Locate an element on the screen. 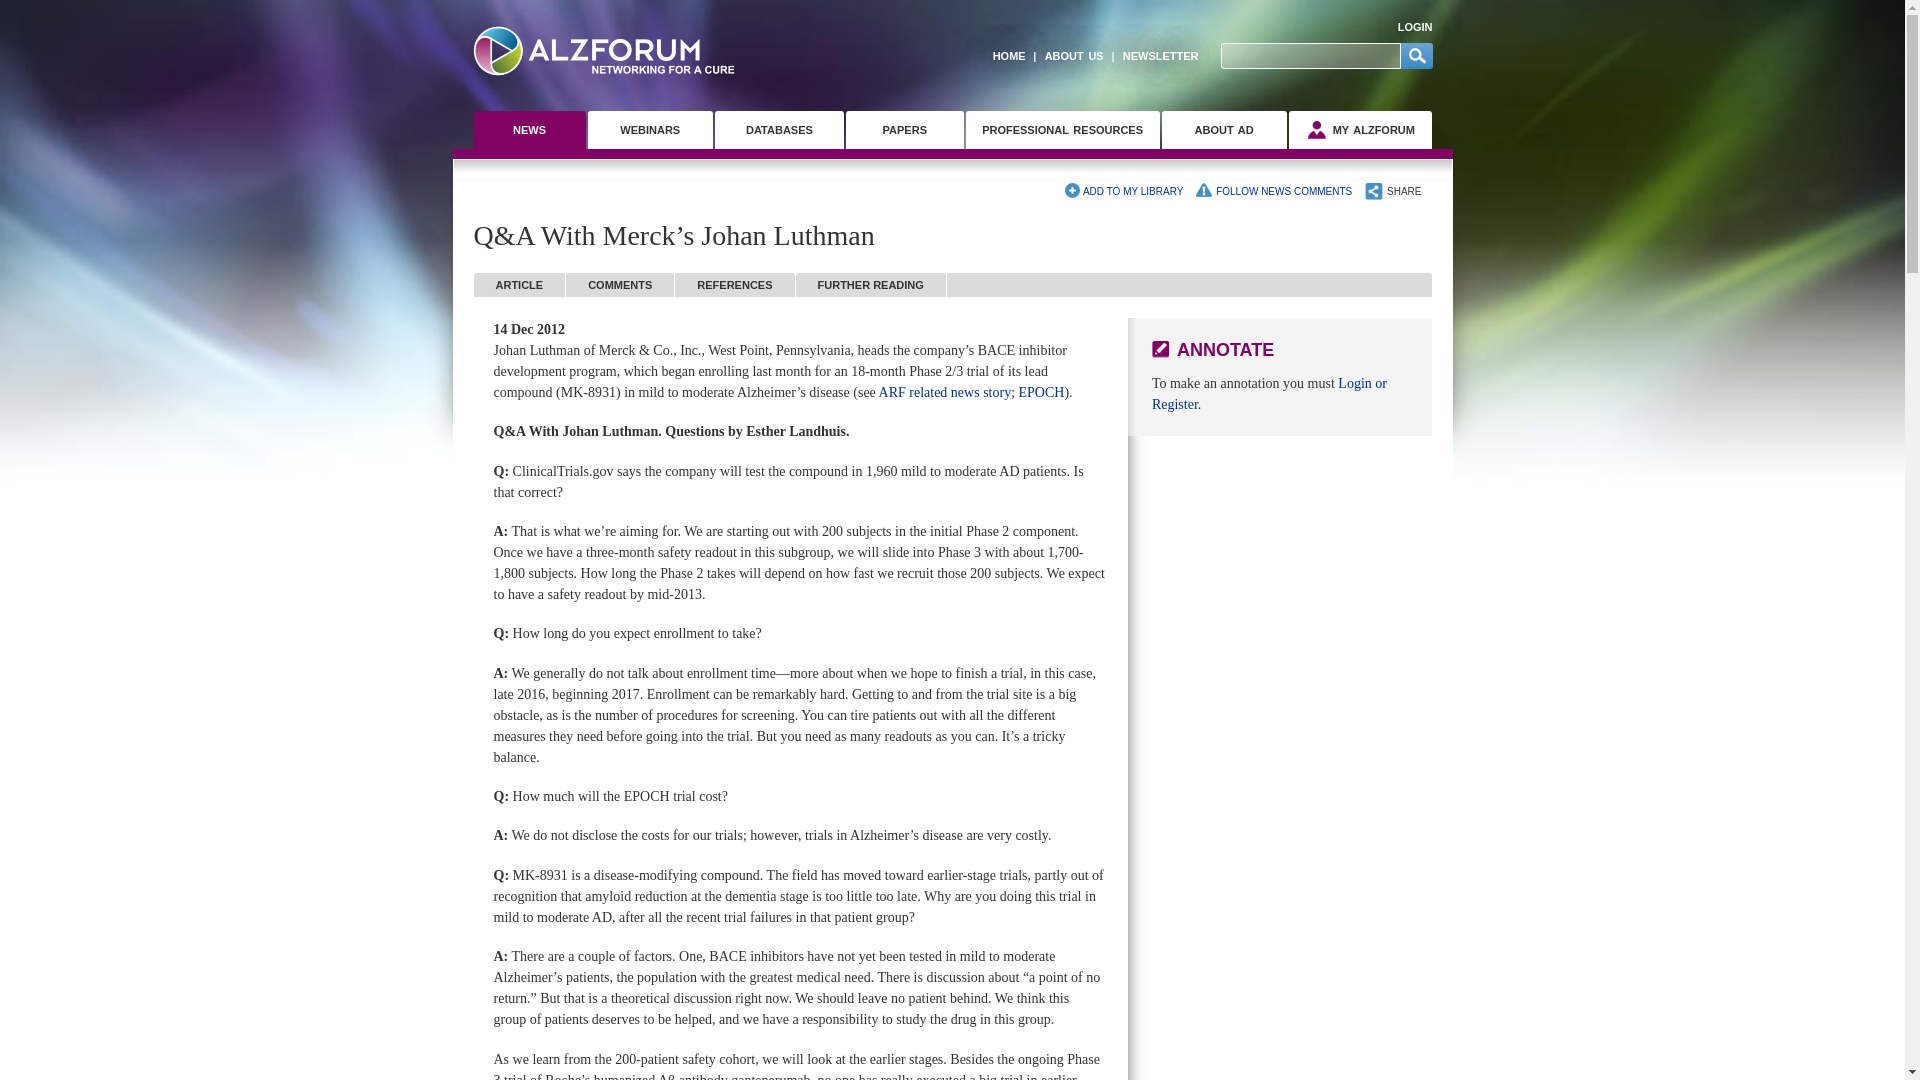 The width and height of the screenshot is (1920, 1080). WEBINARS is located at coordinates (650, 130).